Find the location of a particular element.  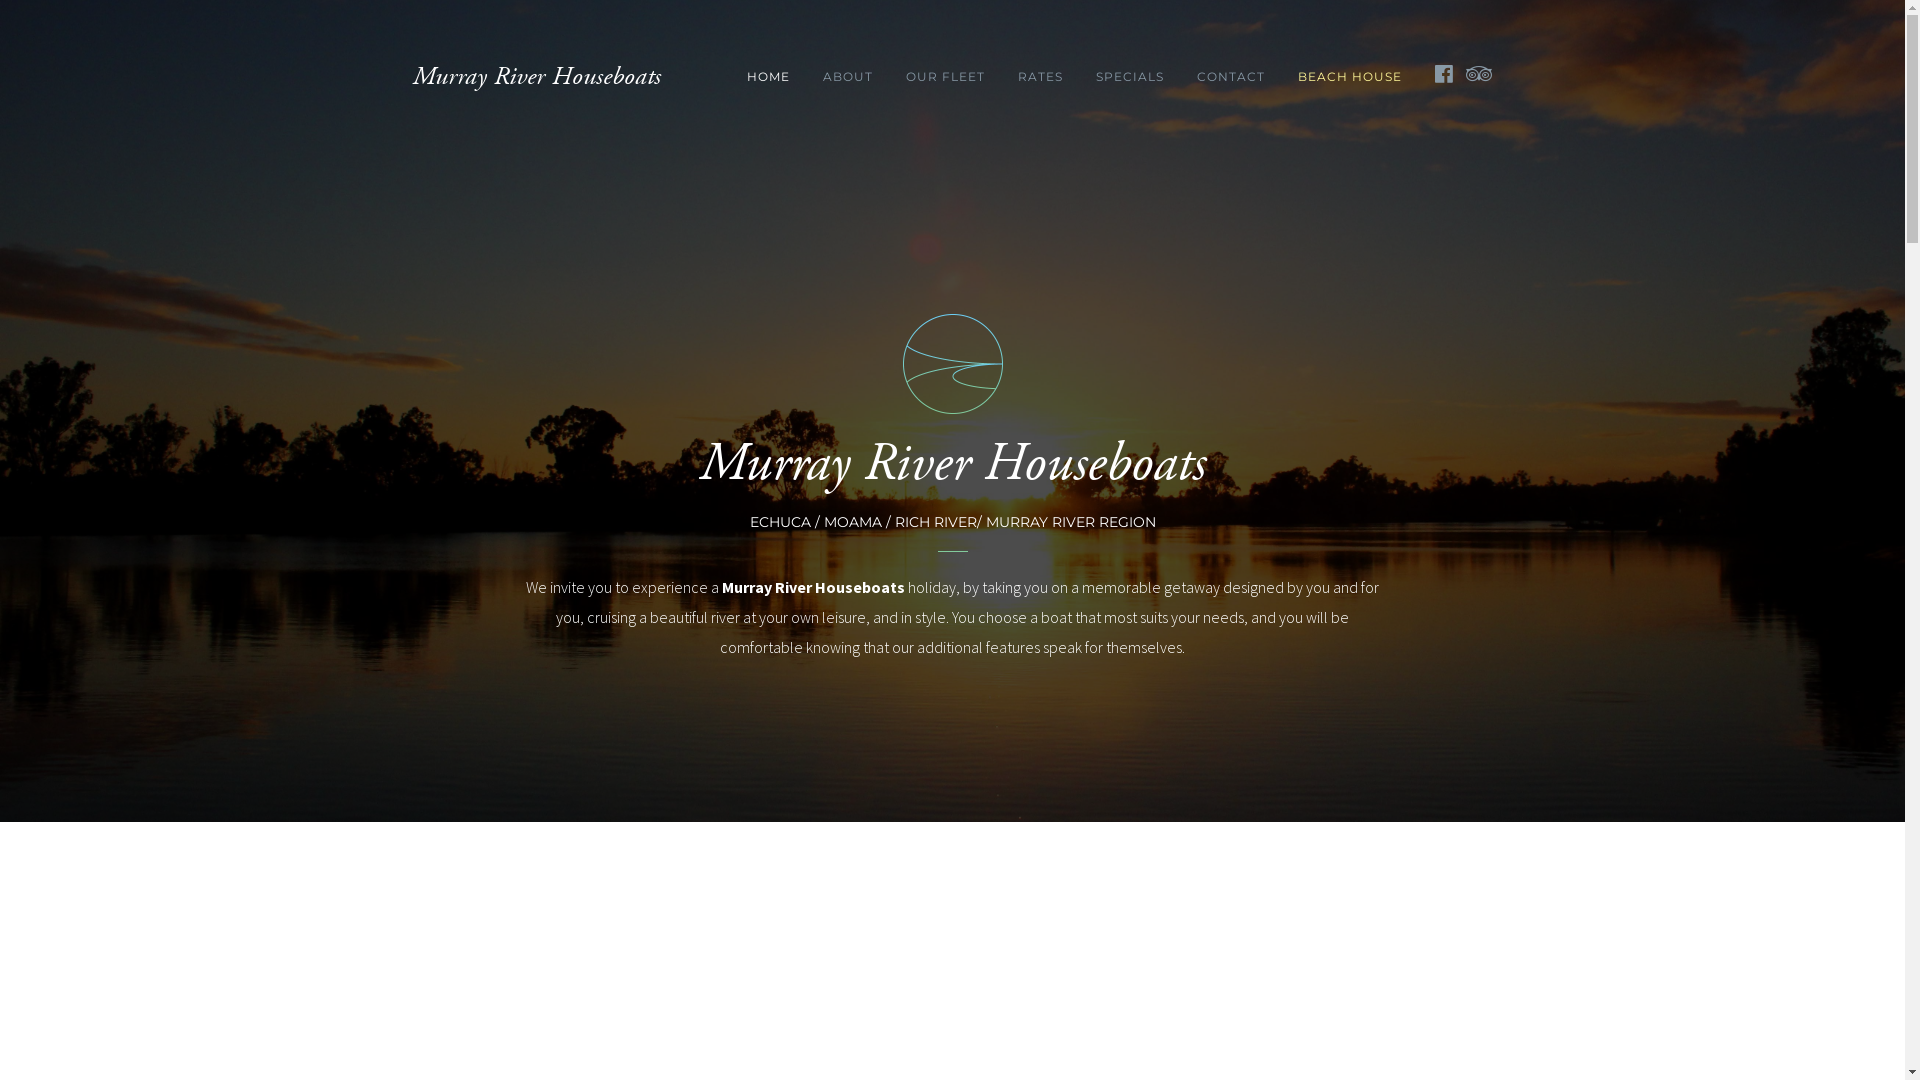

CONTACT is located at coordinates (1230, 77).